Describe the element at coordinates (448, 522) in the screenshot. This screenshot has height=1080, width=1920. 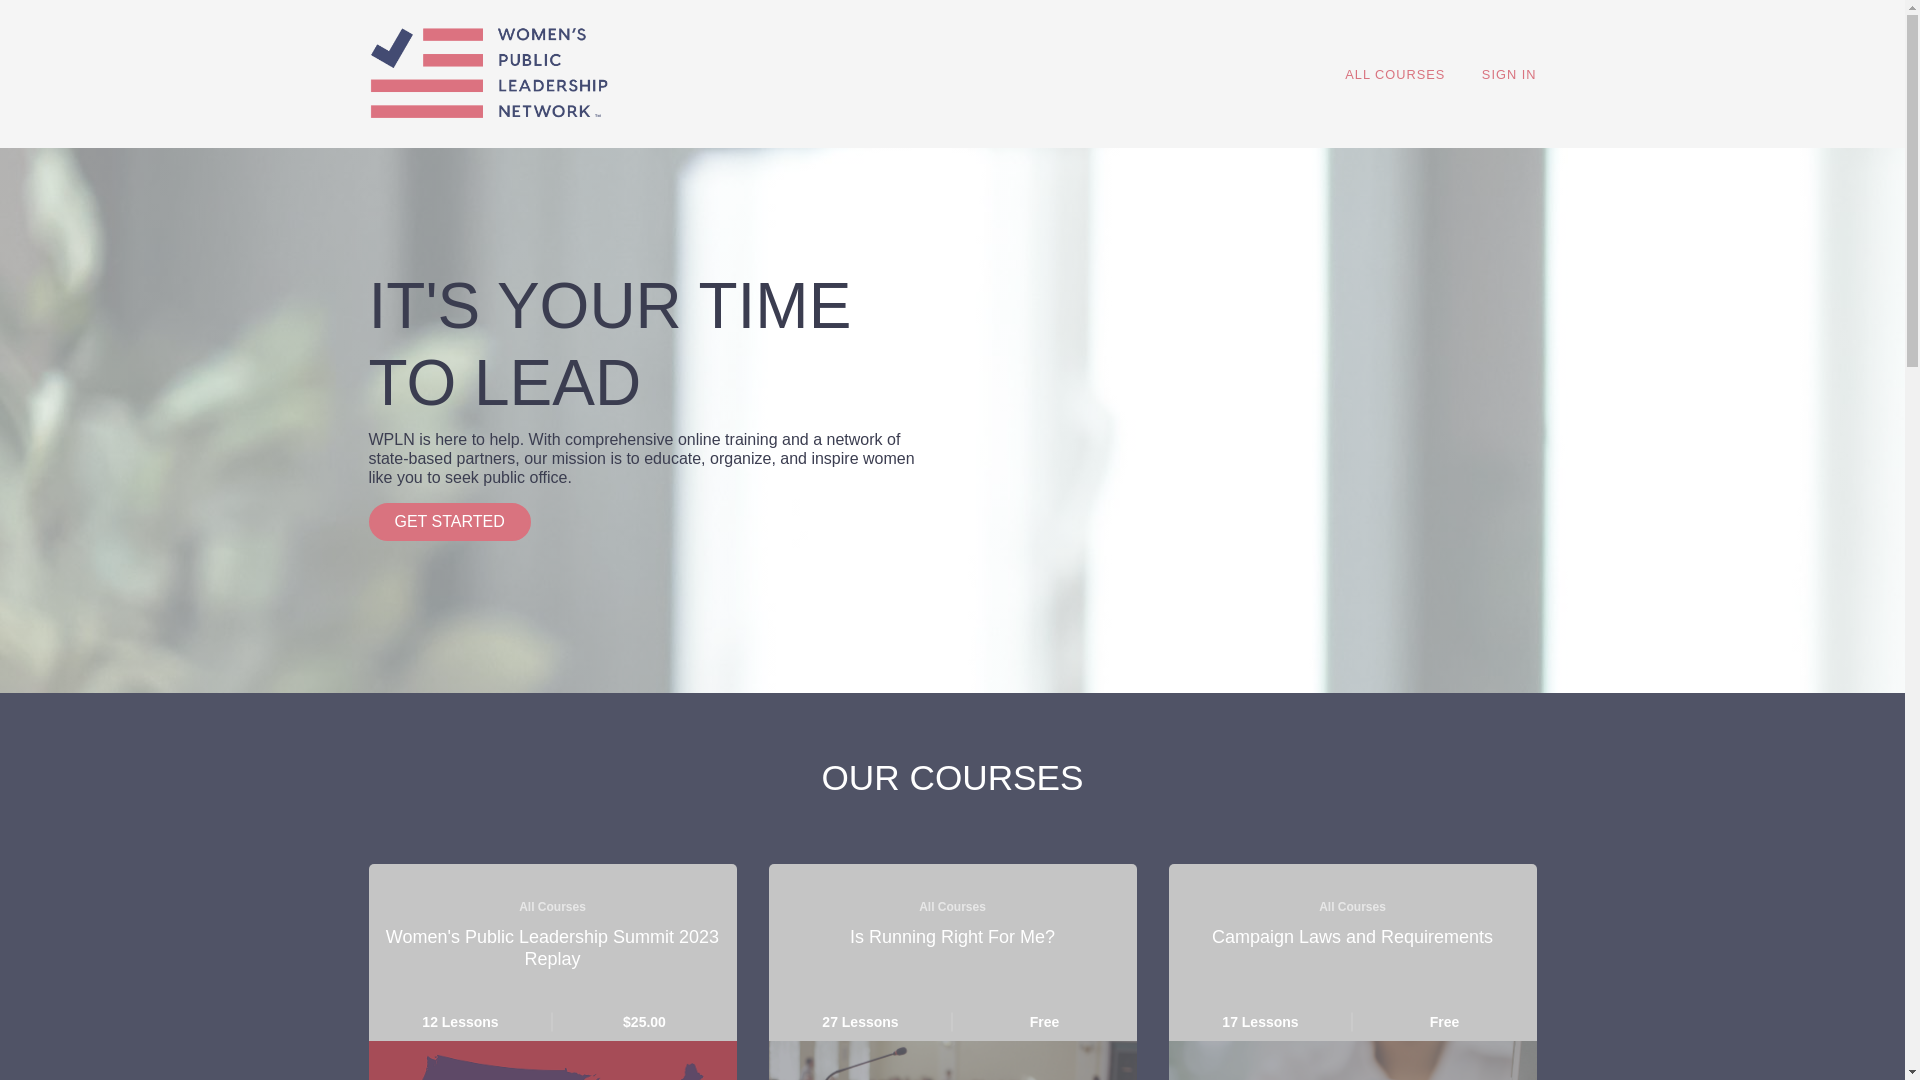
I see `ALL COURSES` at that location.